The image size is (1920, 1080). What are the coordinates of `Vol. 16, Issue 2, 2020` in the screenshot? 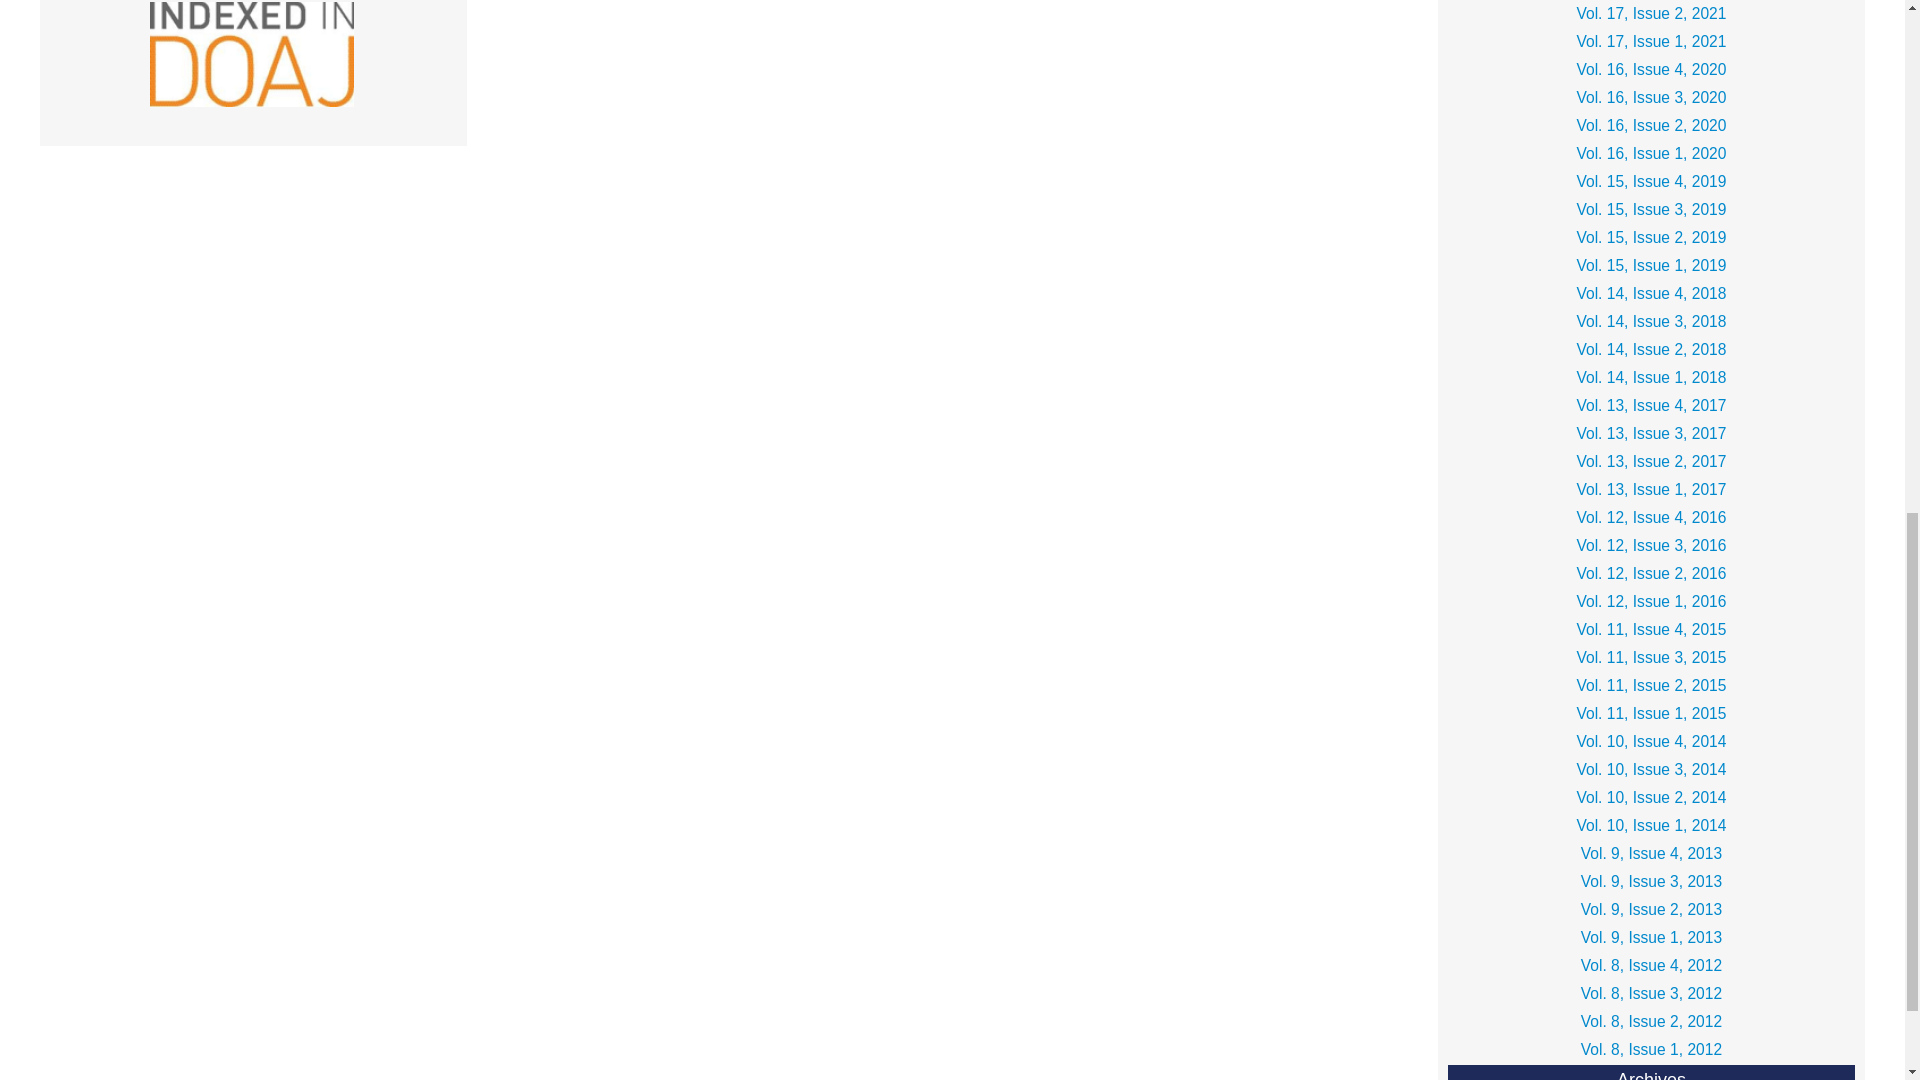 It's located at (1650, 126).